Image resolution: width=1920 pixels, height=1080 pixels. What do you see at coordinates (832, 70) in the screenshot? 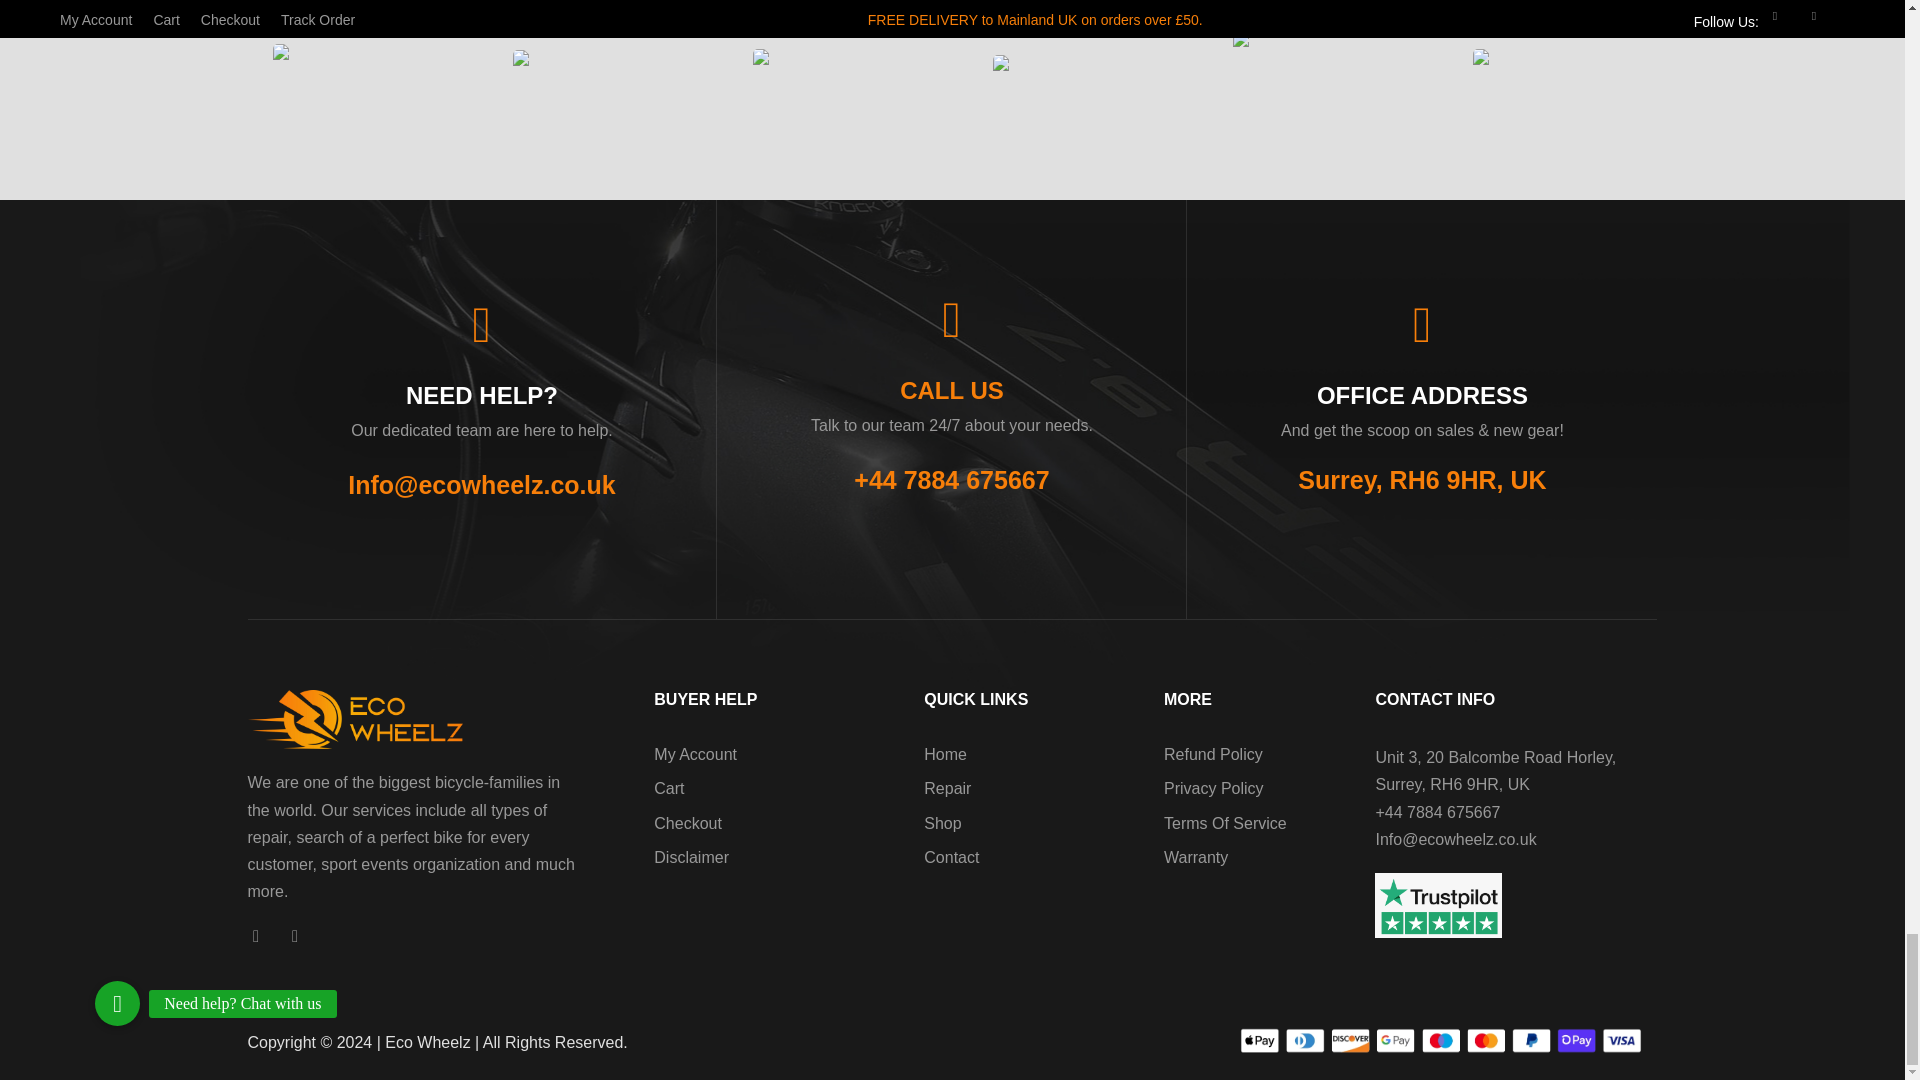
I see `Brand Name` at bounding box center [832, 70].